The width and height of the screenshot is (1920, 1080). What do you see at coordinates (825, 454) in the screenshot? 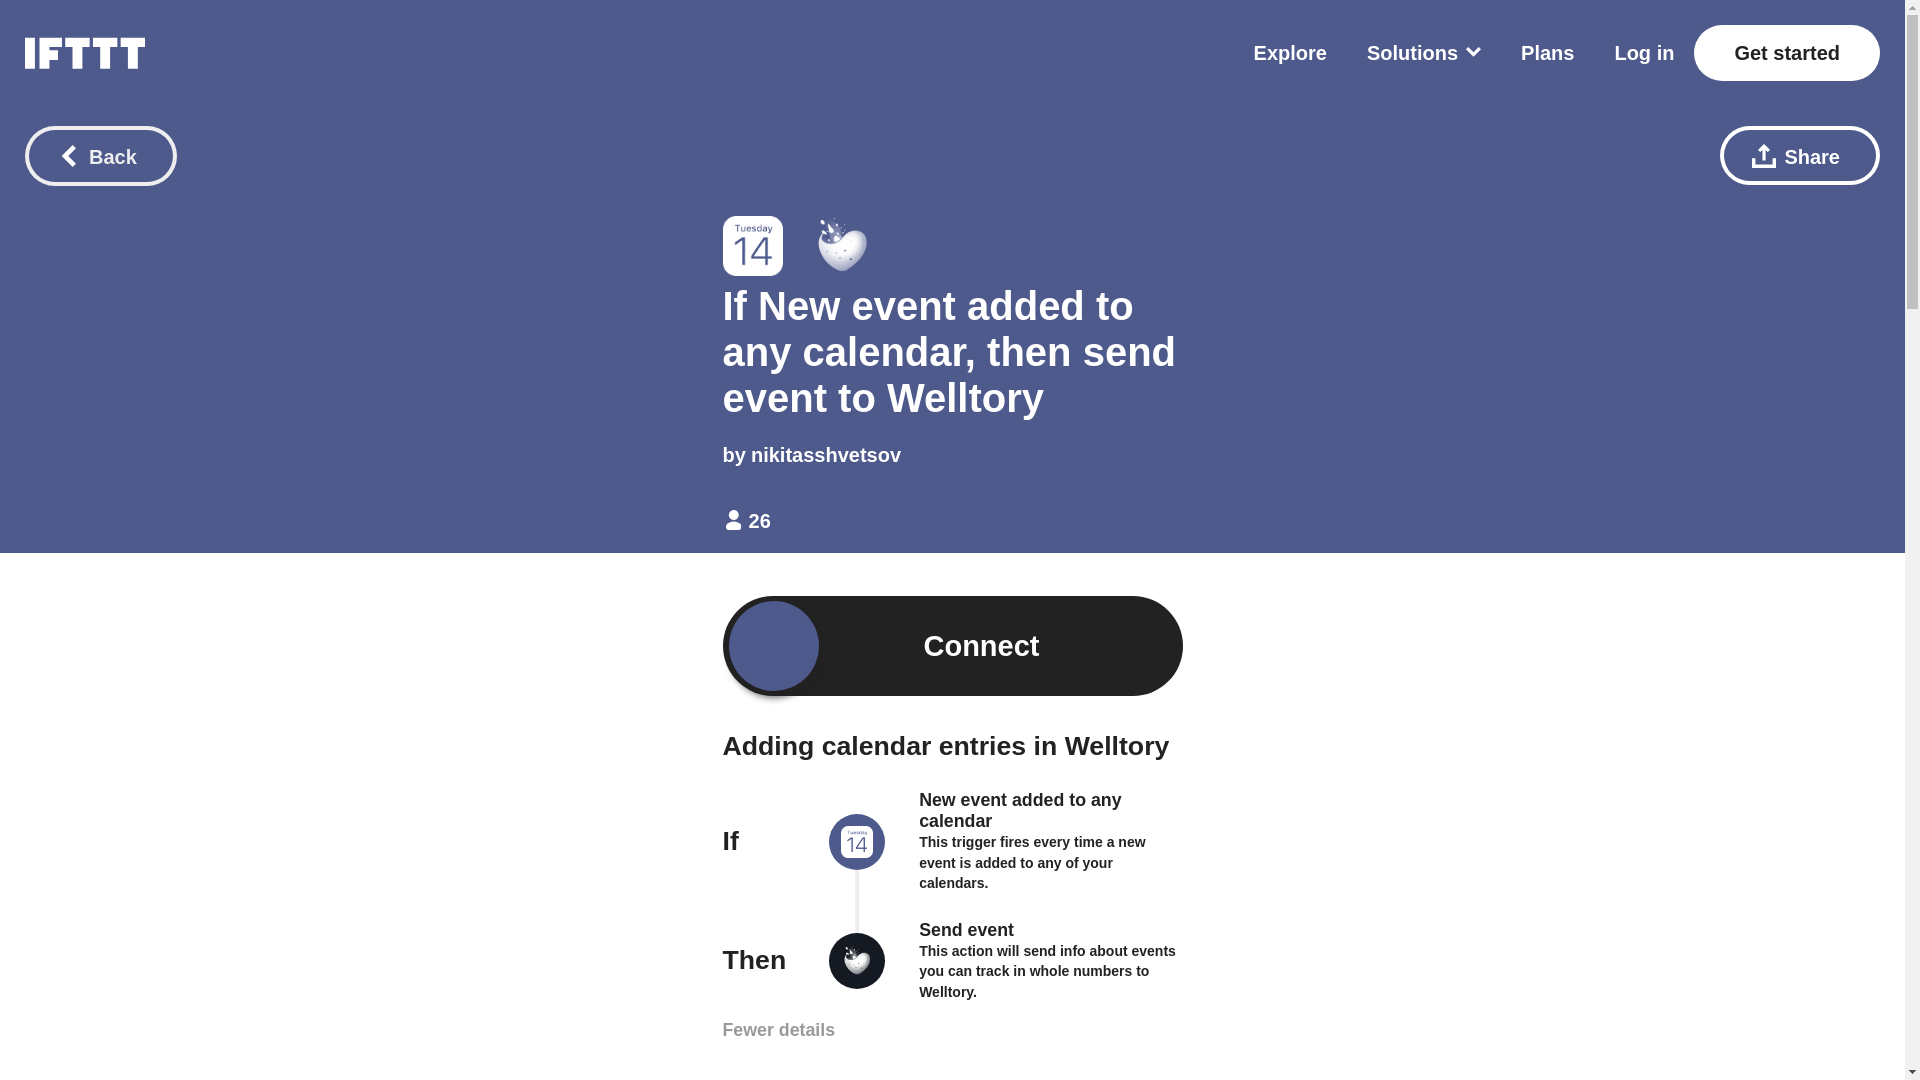
I see `nikitasshvetsov` at bounding box center [825, 454].